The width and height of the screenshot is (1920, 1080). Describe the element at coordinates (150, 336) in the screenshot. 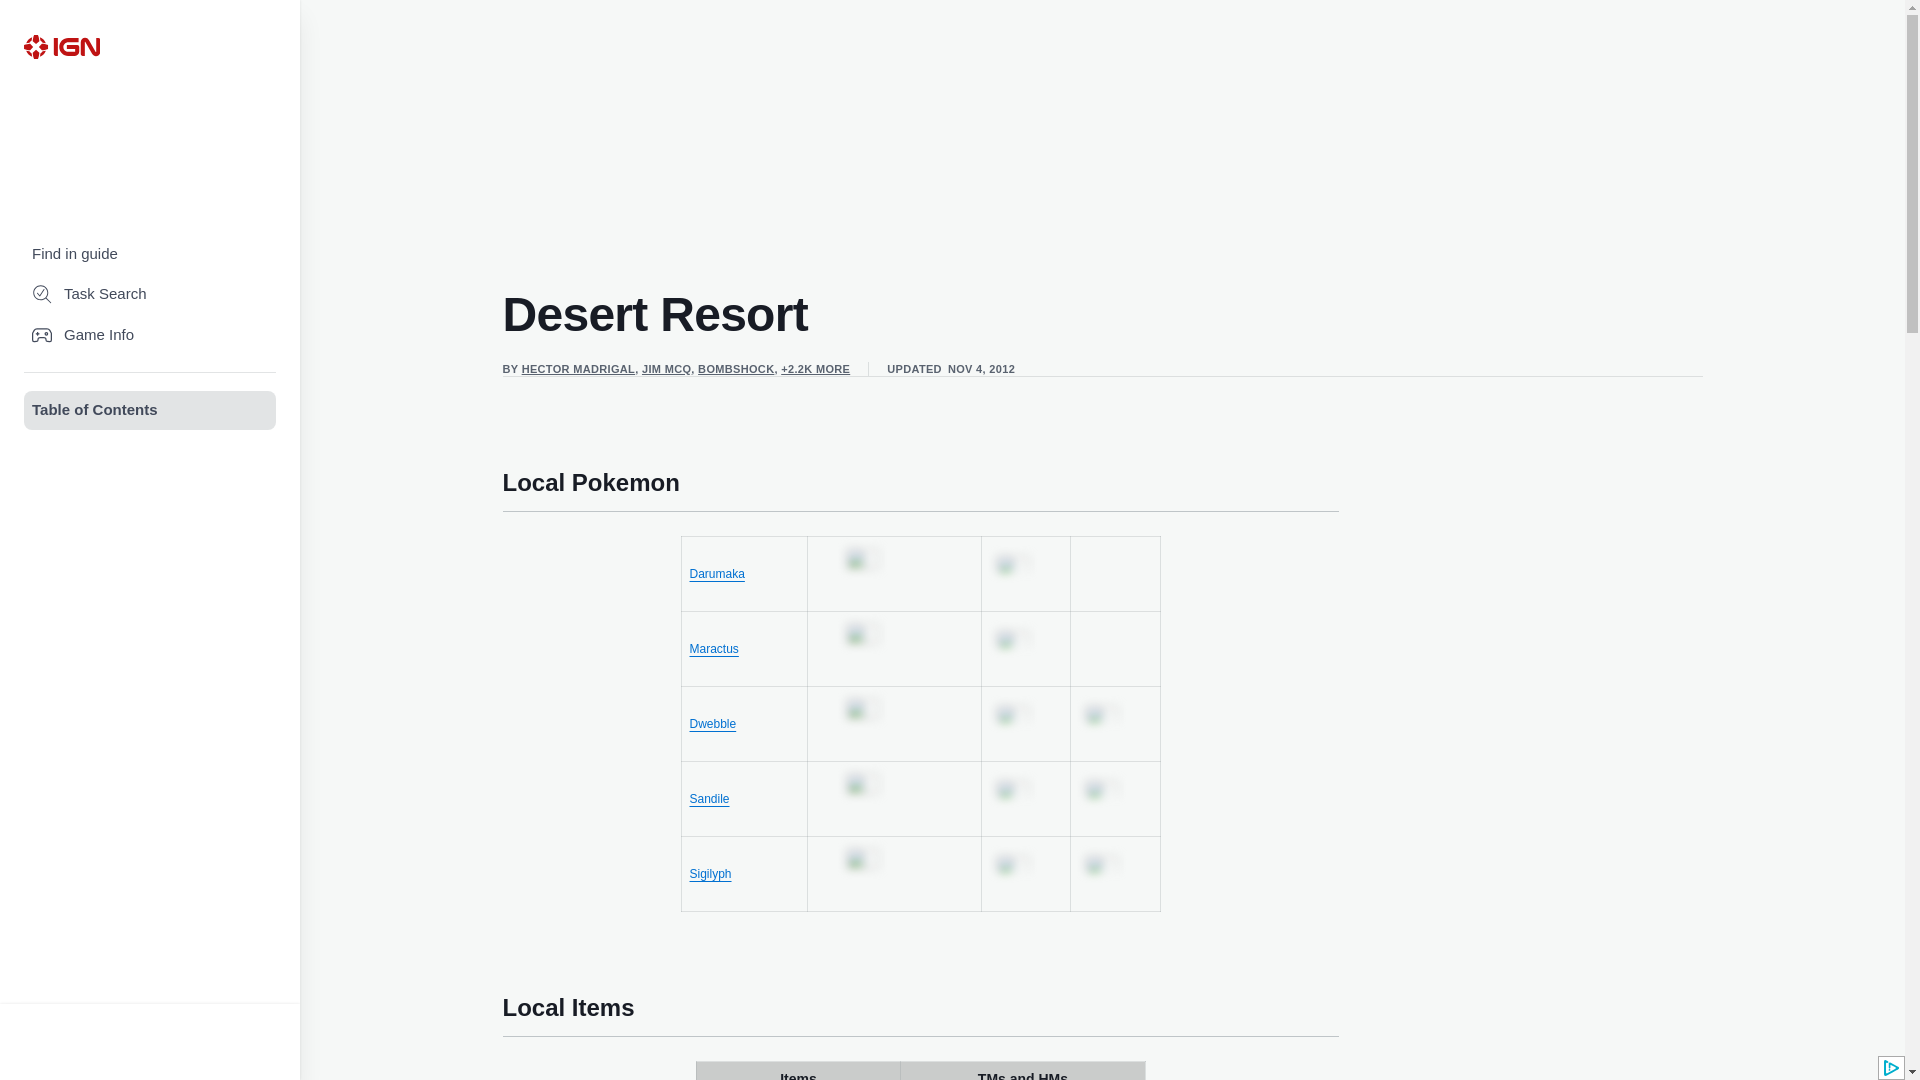

I see `Game Info` at that location.